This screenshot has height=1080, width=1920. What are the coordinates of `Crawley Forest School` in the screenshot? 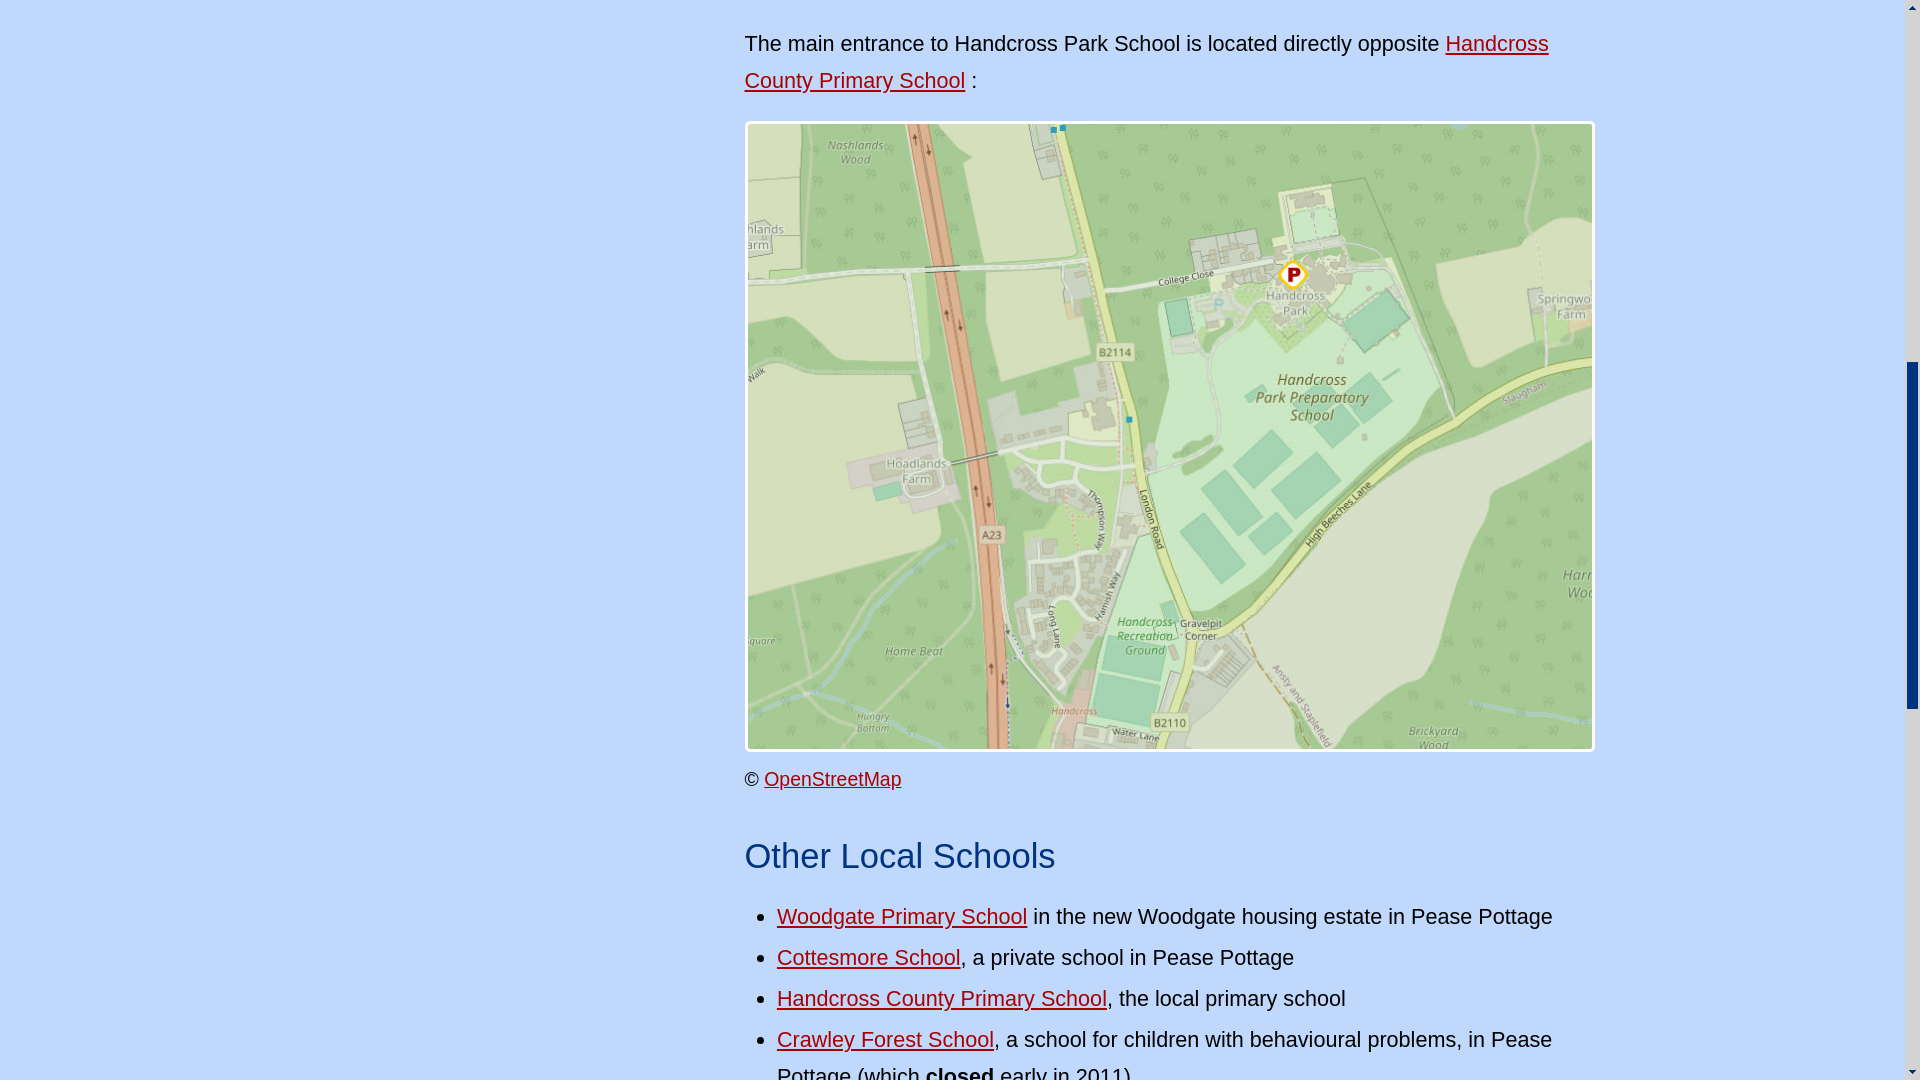 It's located at (886, 1039).